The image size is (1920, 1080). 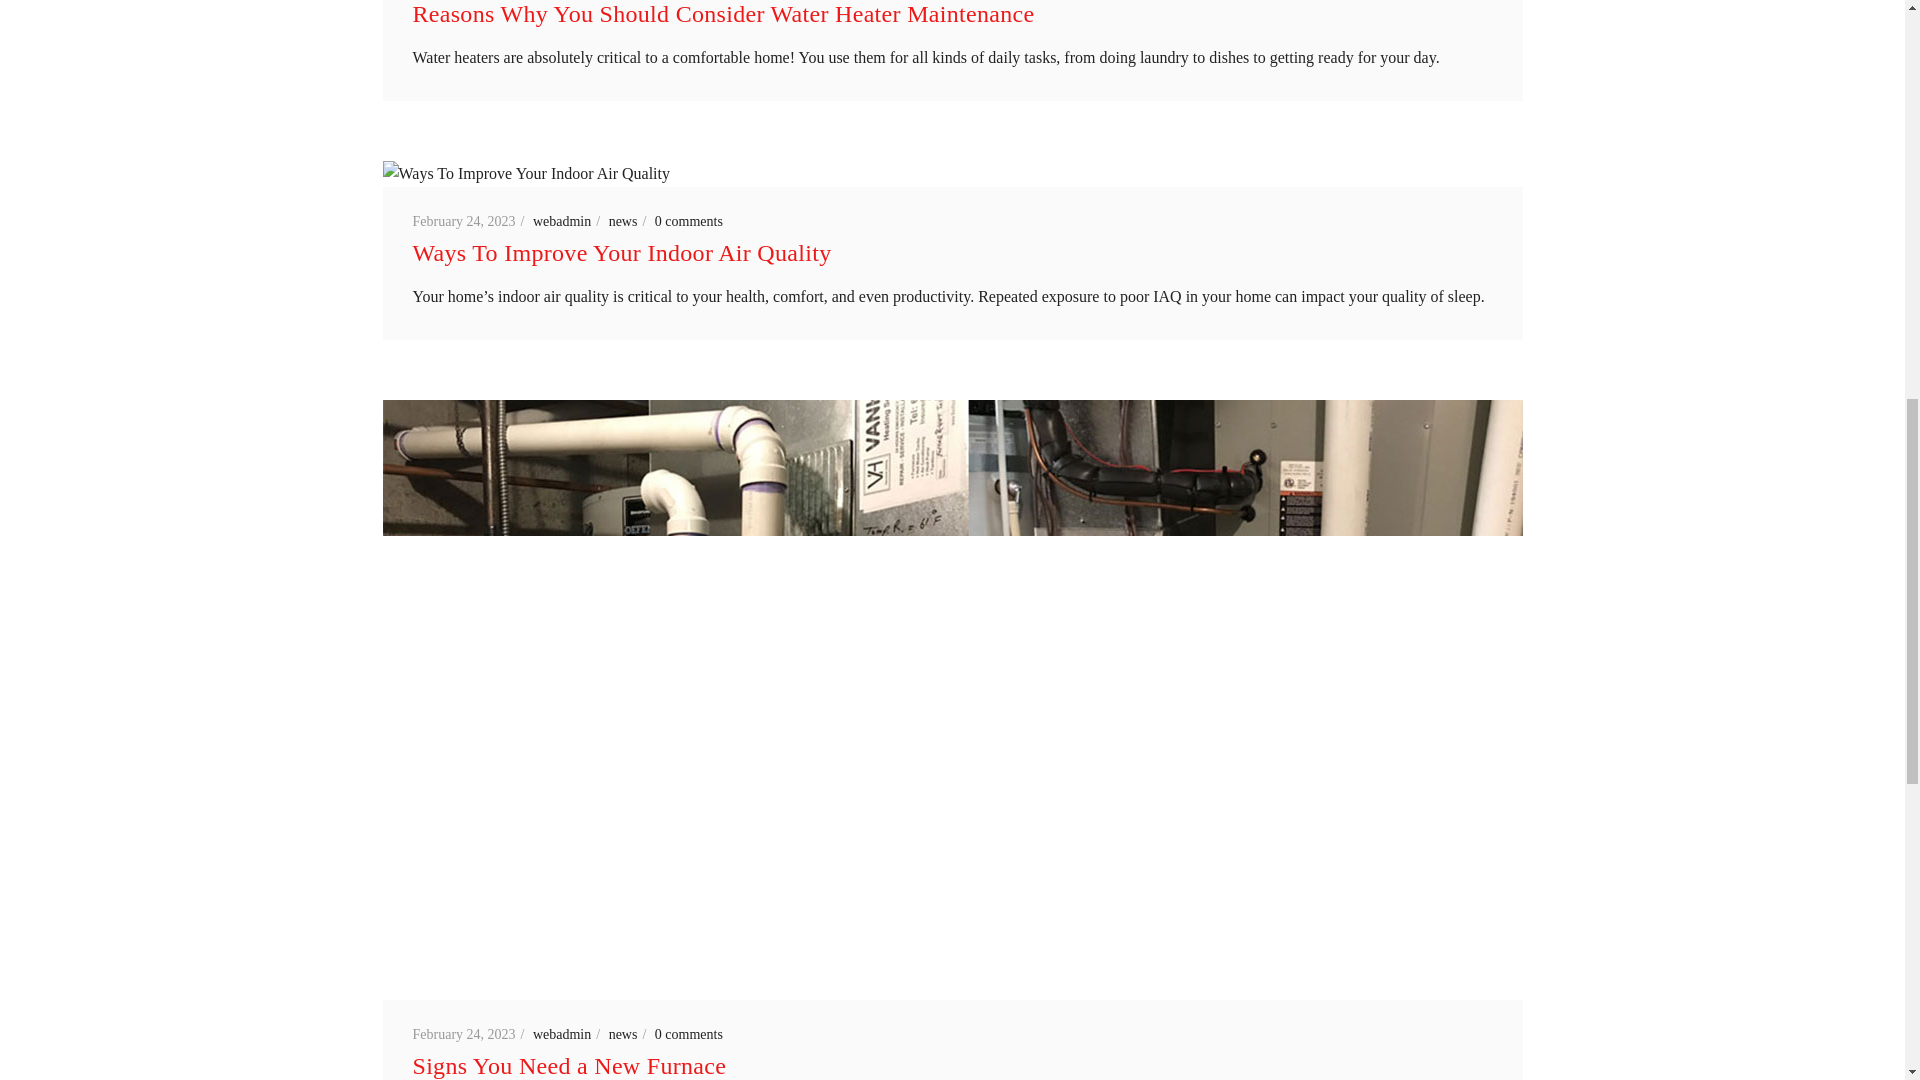 I want to click on news, so click(x=630, y=220).